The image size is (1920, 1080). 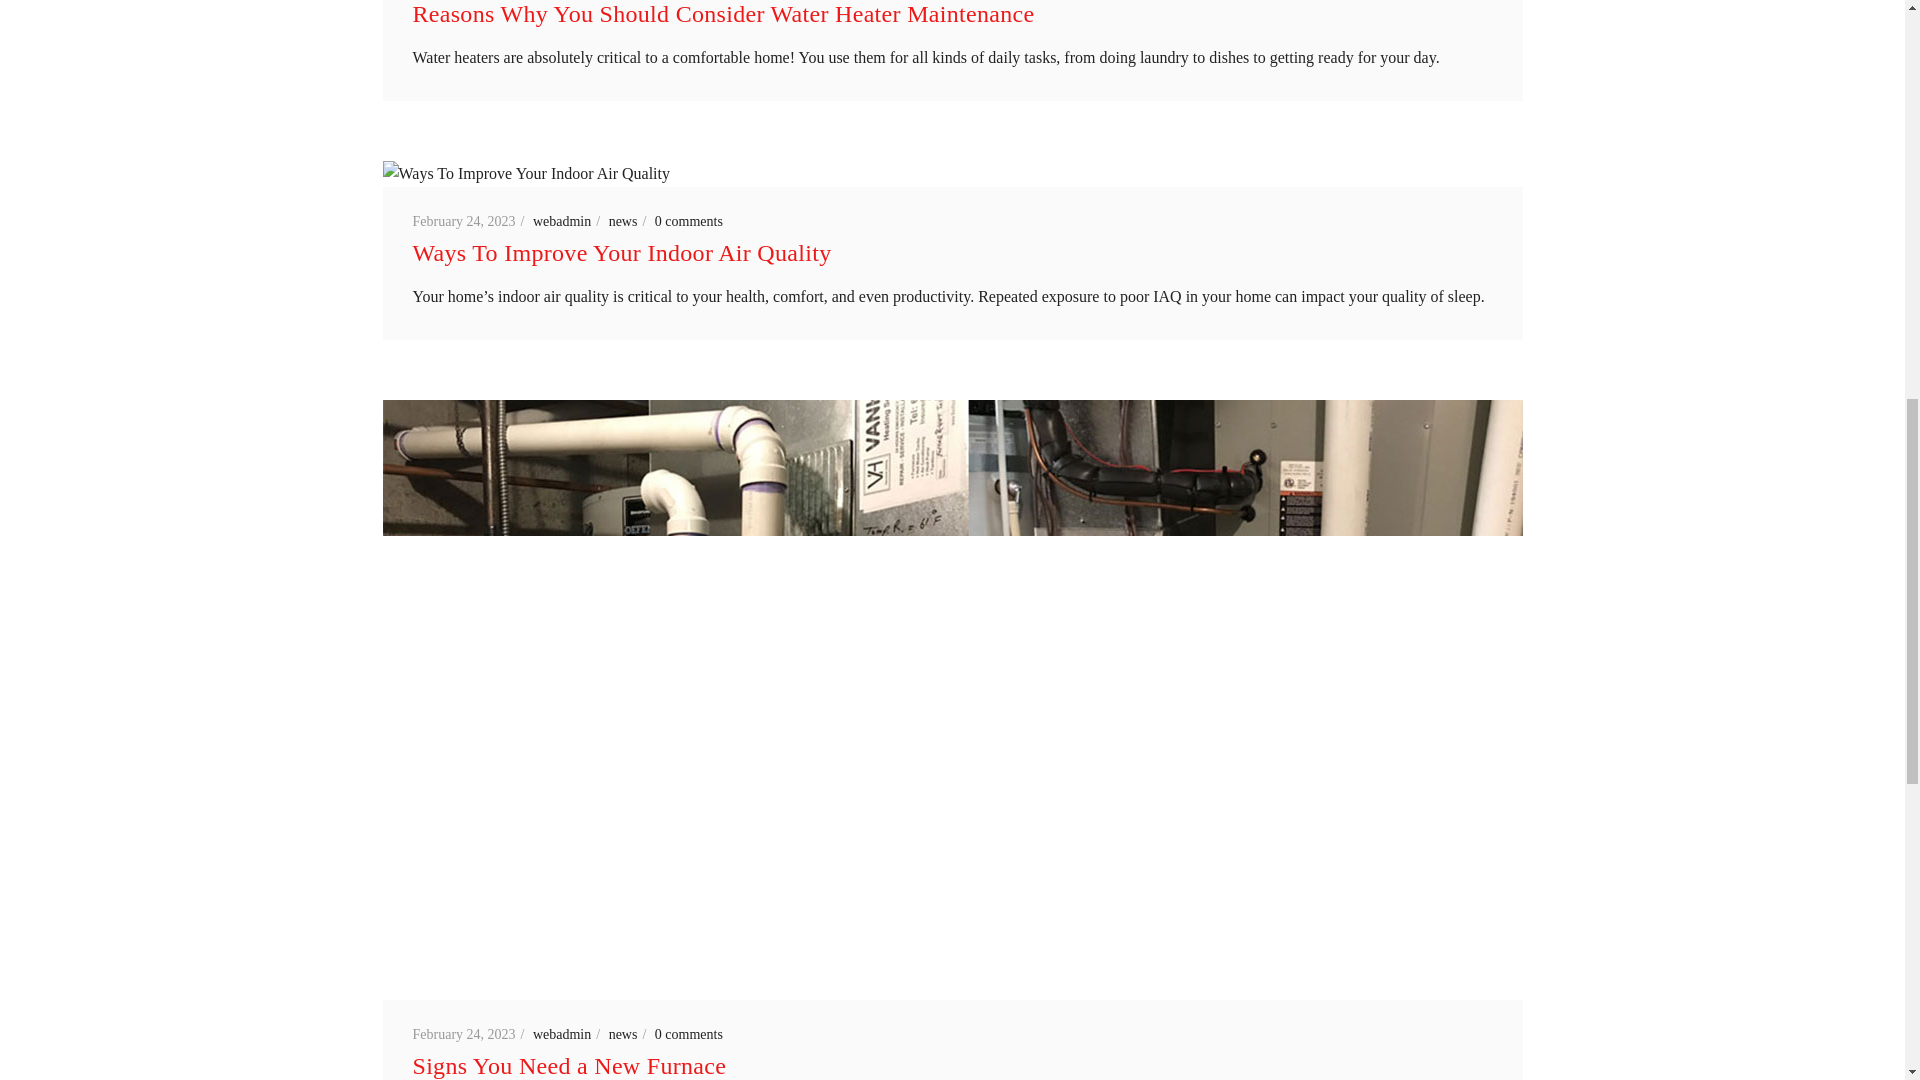 I want to click on news, so click(x=630, y=220).